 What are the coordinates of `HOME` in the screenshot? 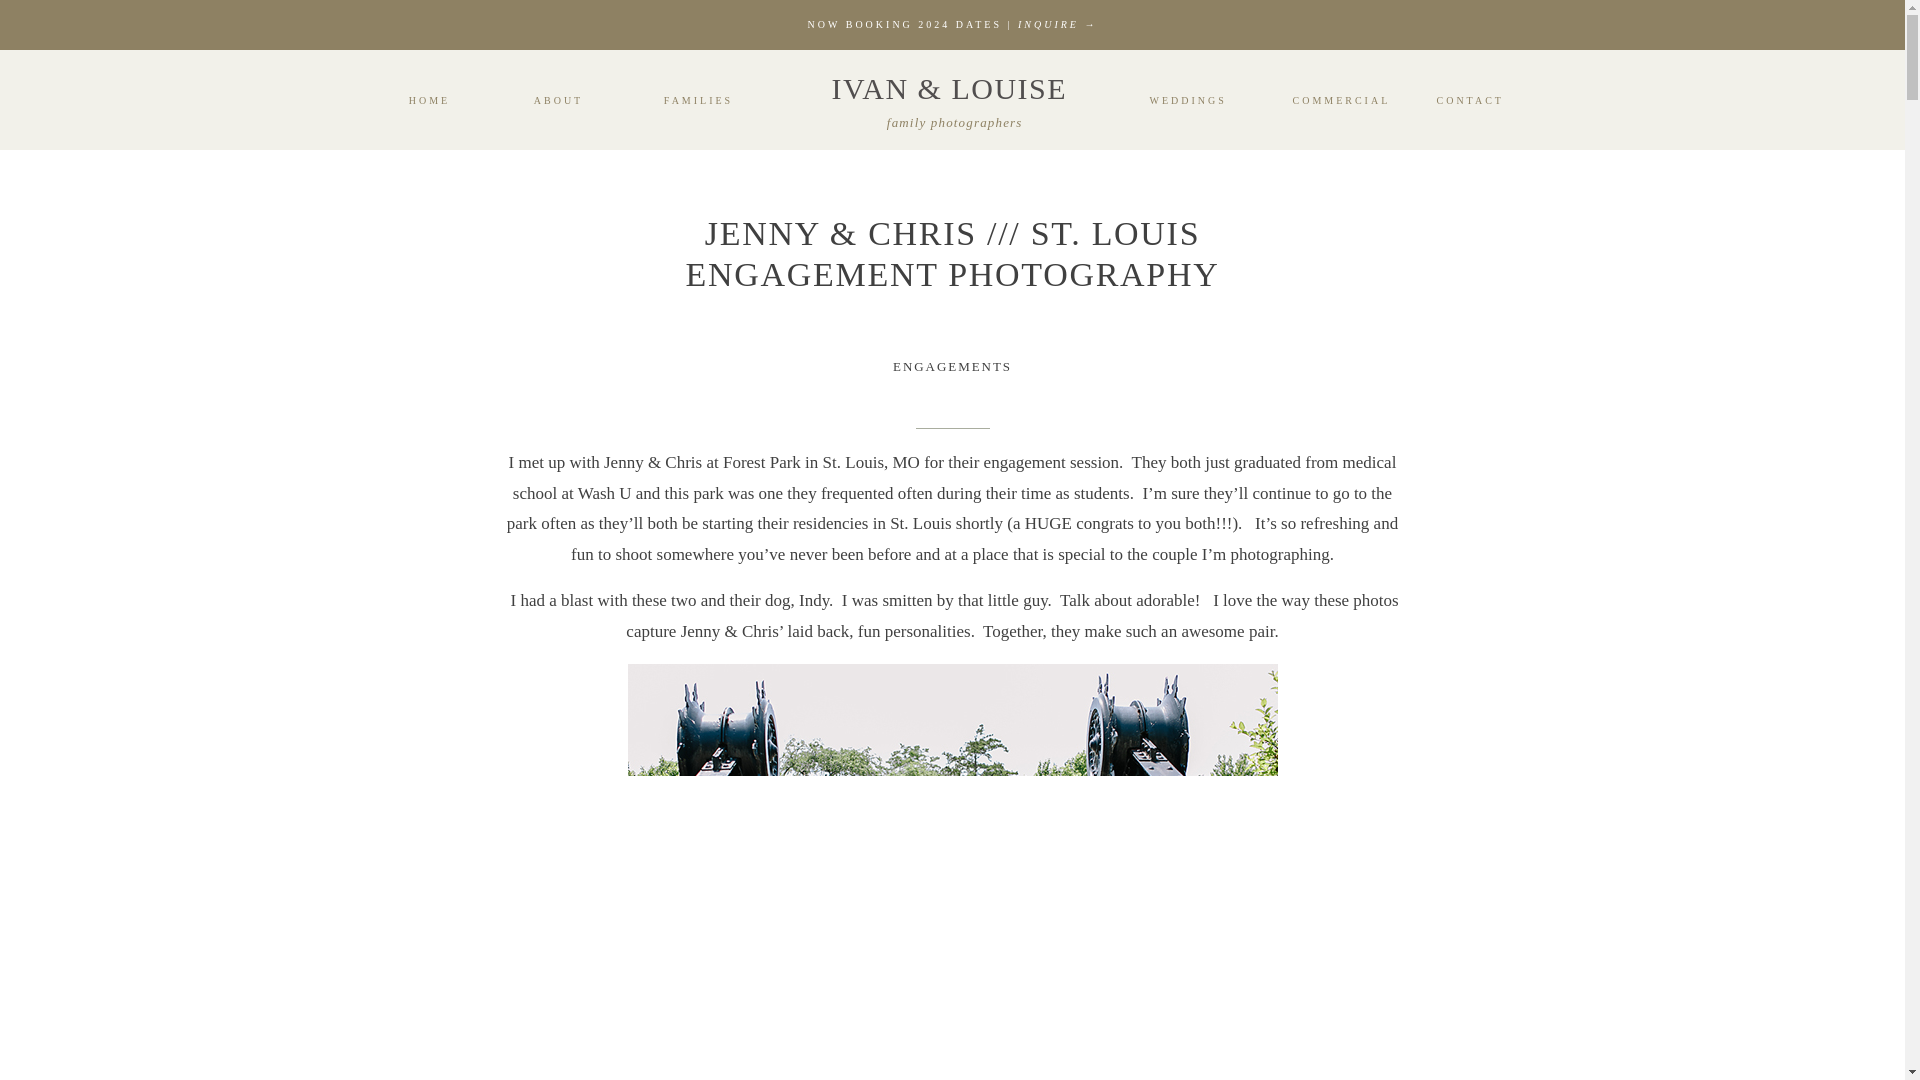 It's located at (430, 100).